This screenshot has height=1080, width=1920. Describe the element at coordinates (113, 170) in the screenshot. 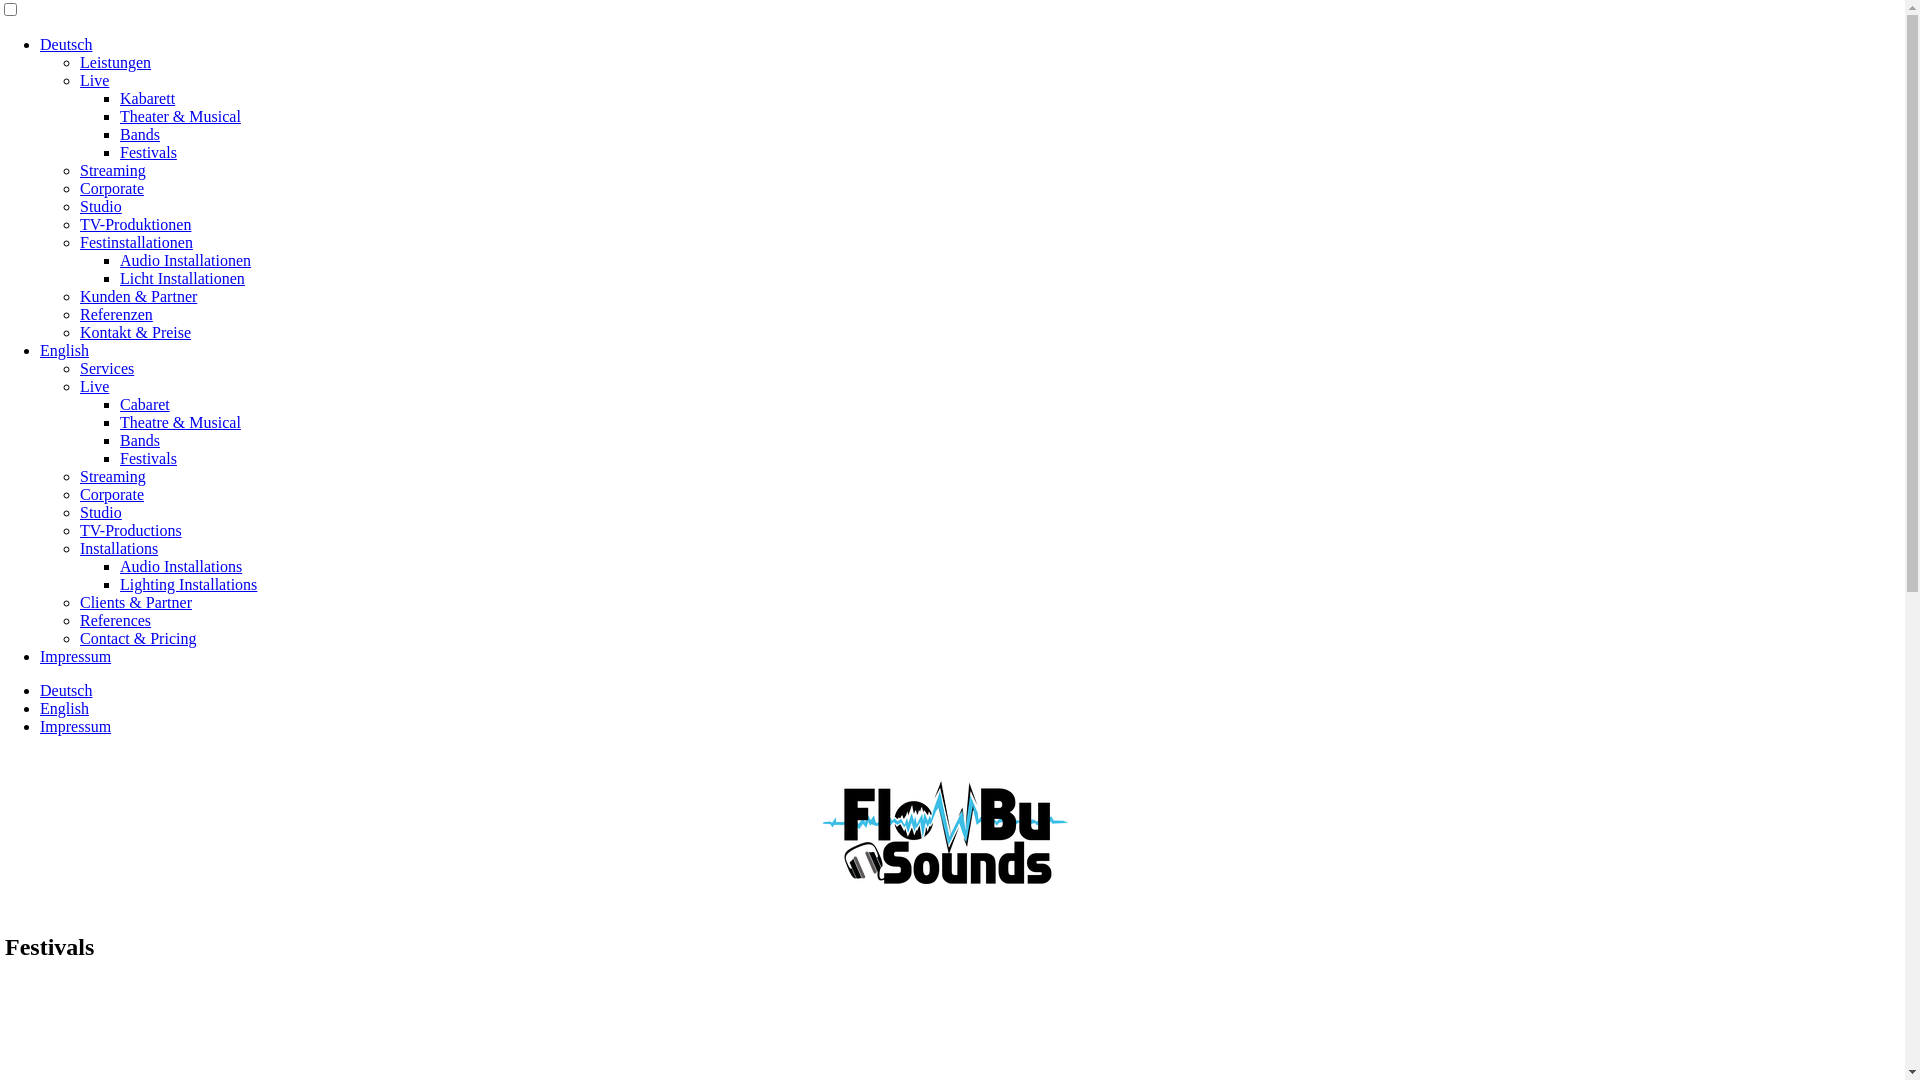

I see `Streaming` at that location.